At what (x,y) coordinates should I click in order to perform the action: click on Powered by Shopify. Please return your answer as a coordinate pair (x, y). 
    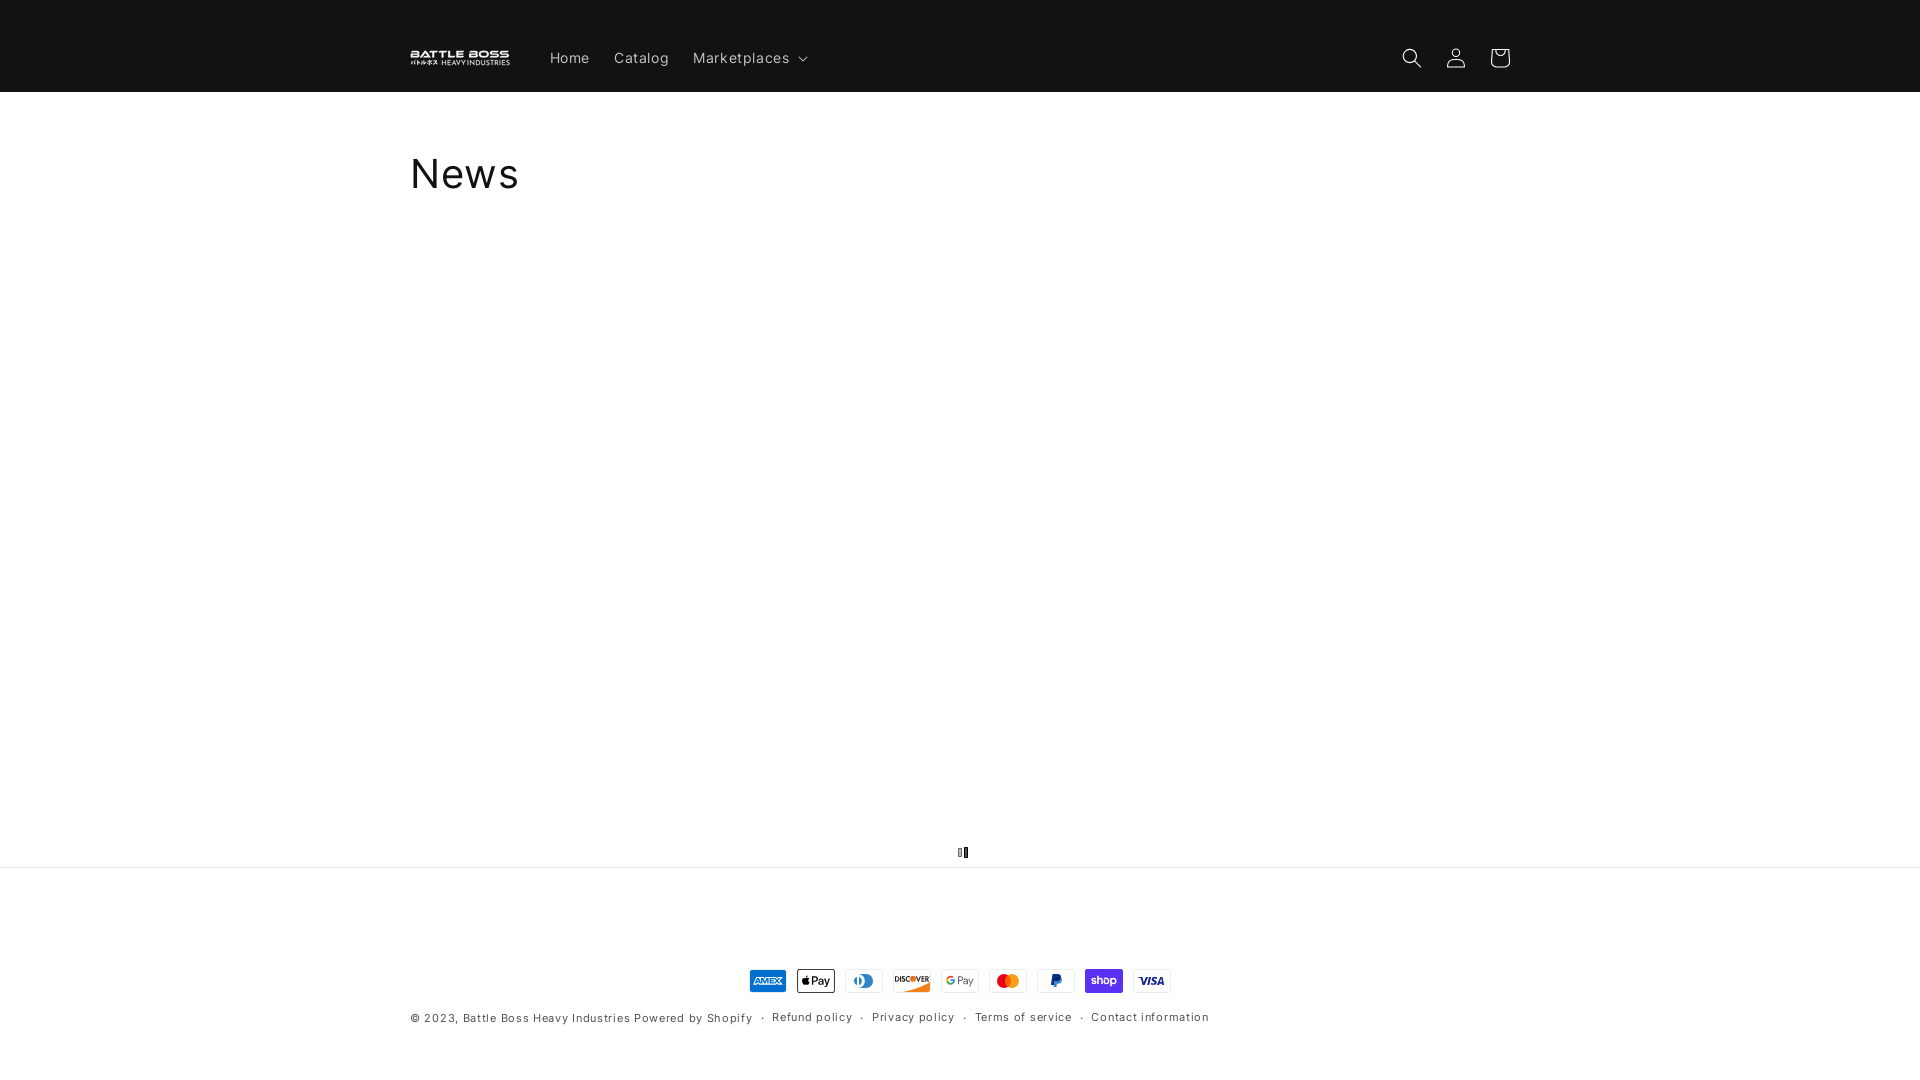
    Looking at the image, I should click on (694, 1018).